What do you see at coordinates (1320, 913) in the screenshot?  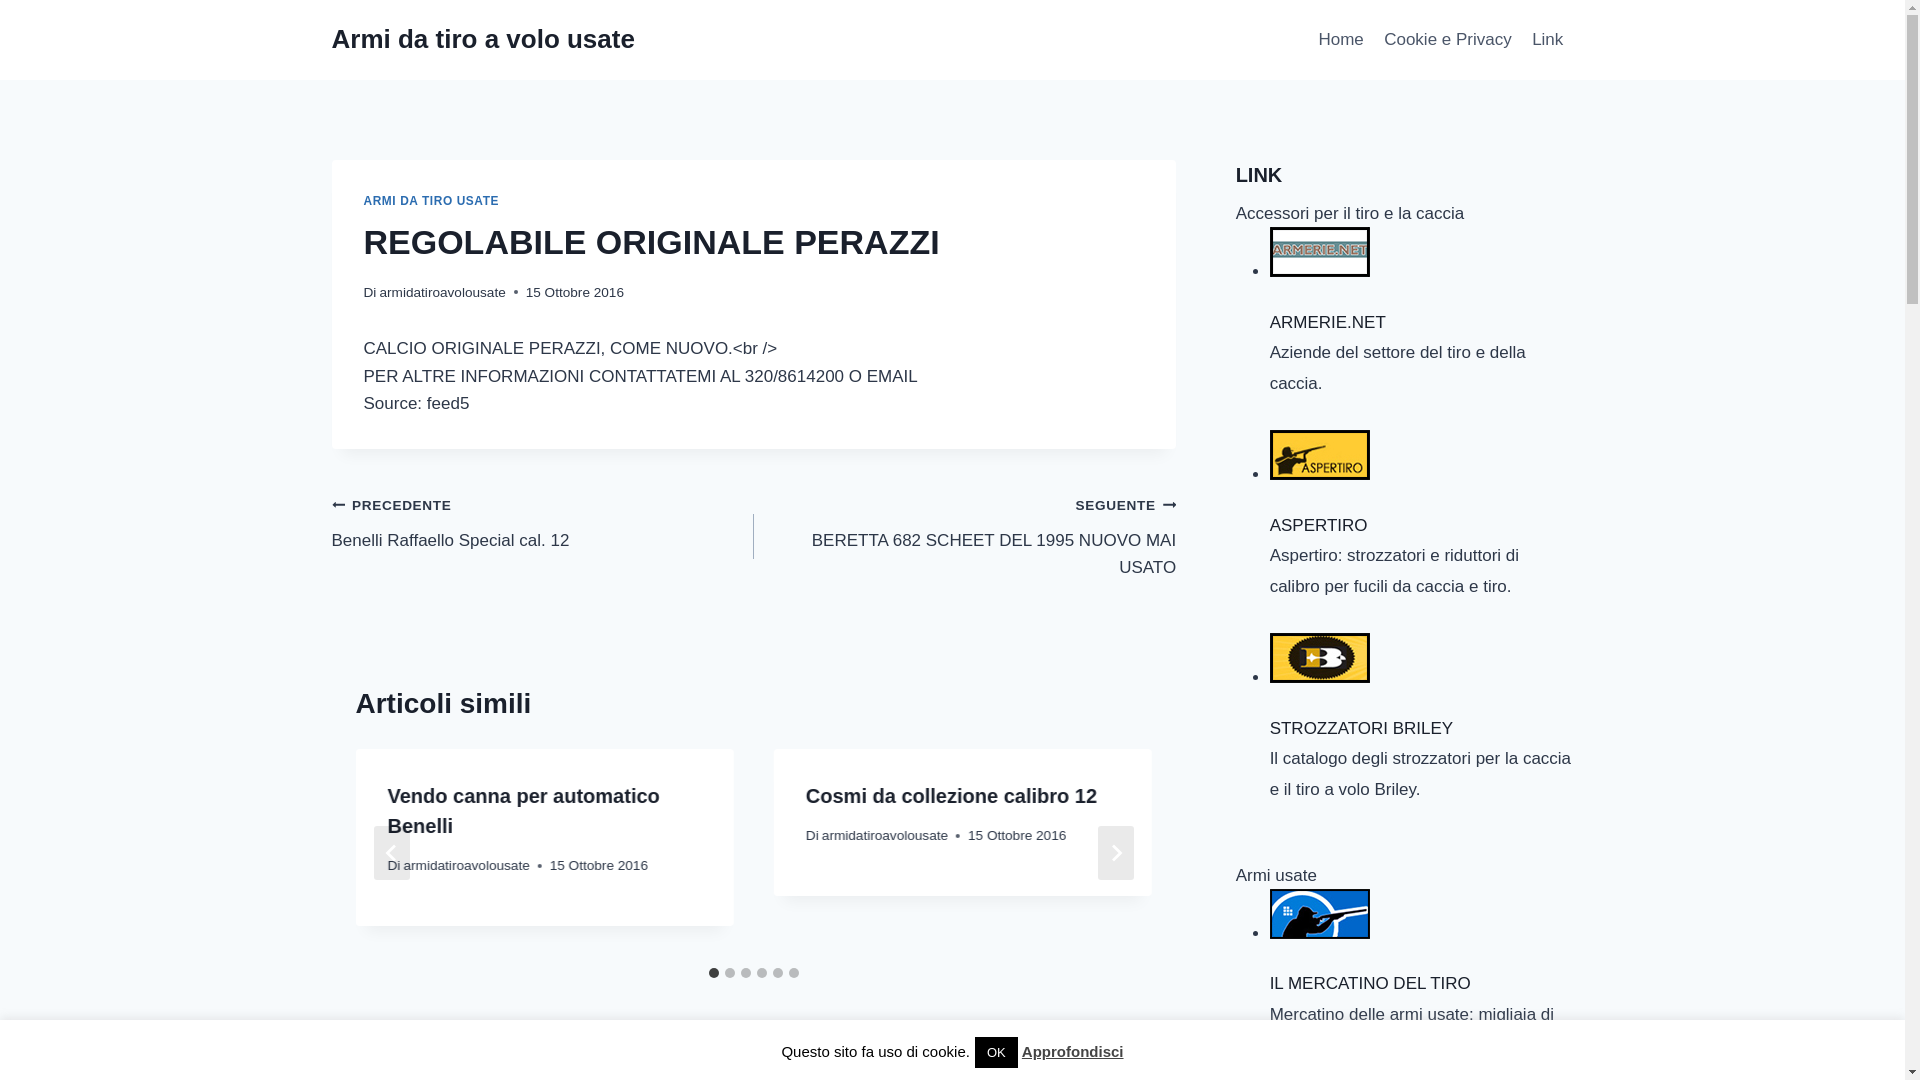 I see `ARMERIE.NET` at bounding box center [1320, 913].